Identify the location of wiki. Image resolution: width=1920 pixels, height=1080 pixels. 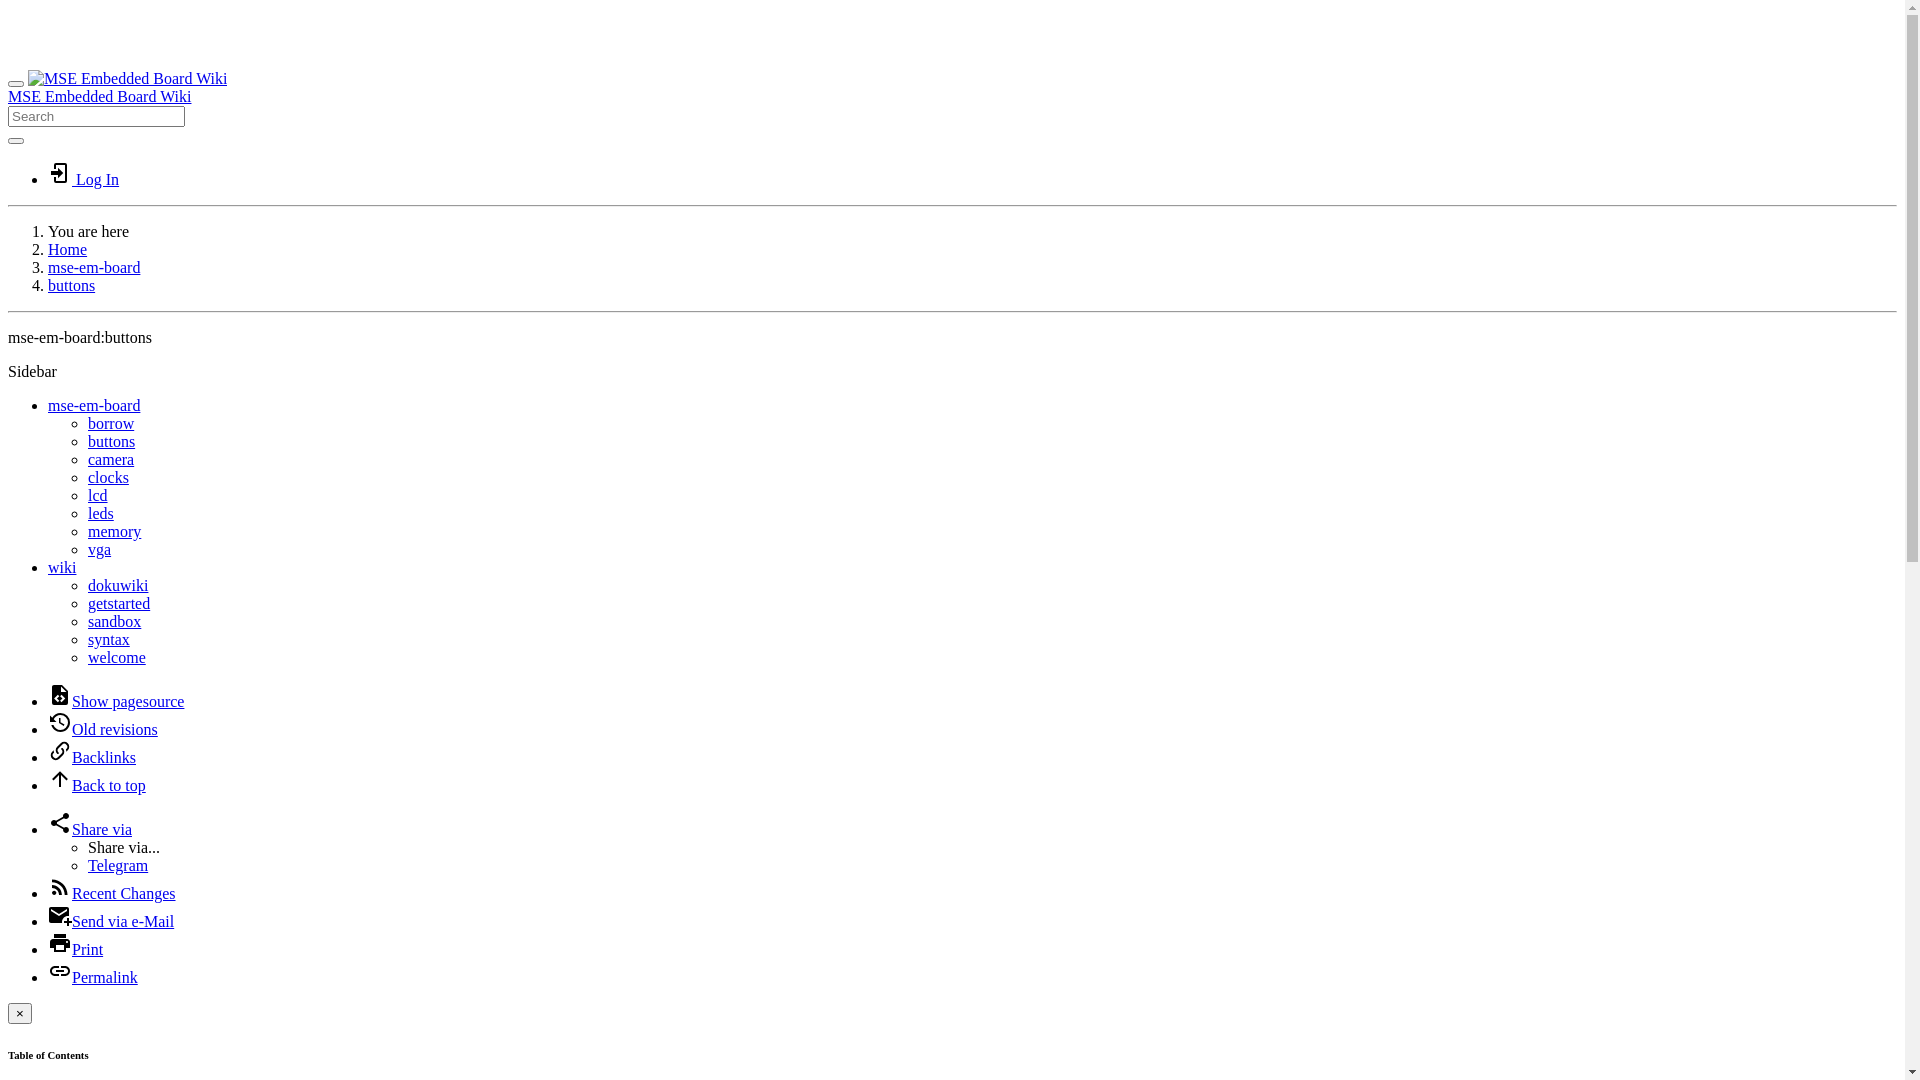
(62, 568).